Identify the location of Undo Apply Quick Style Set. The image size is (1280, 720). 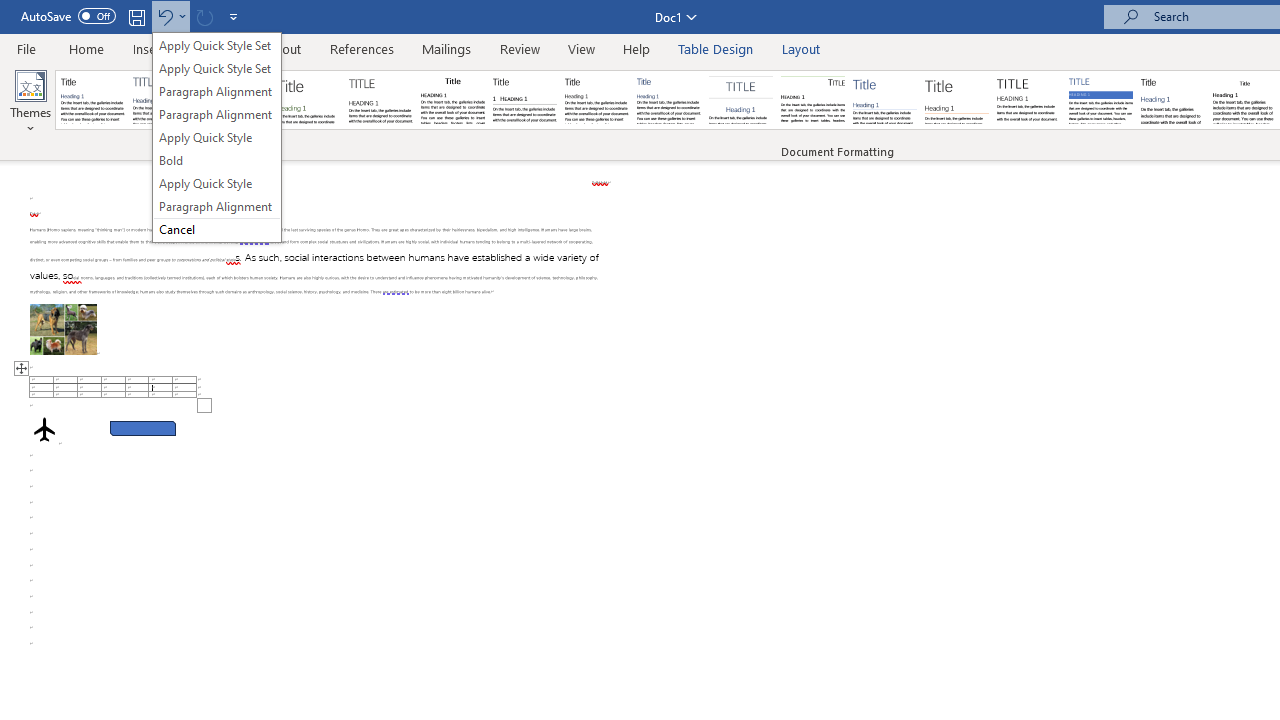
(170, 16).